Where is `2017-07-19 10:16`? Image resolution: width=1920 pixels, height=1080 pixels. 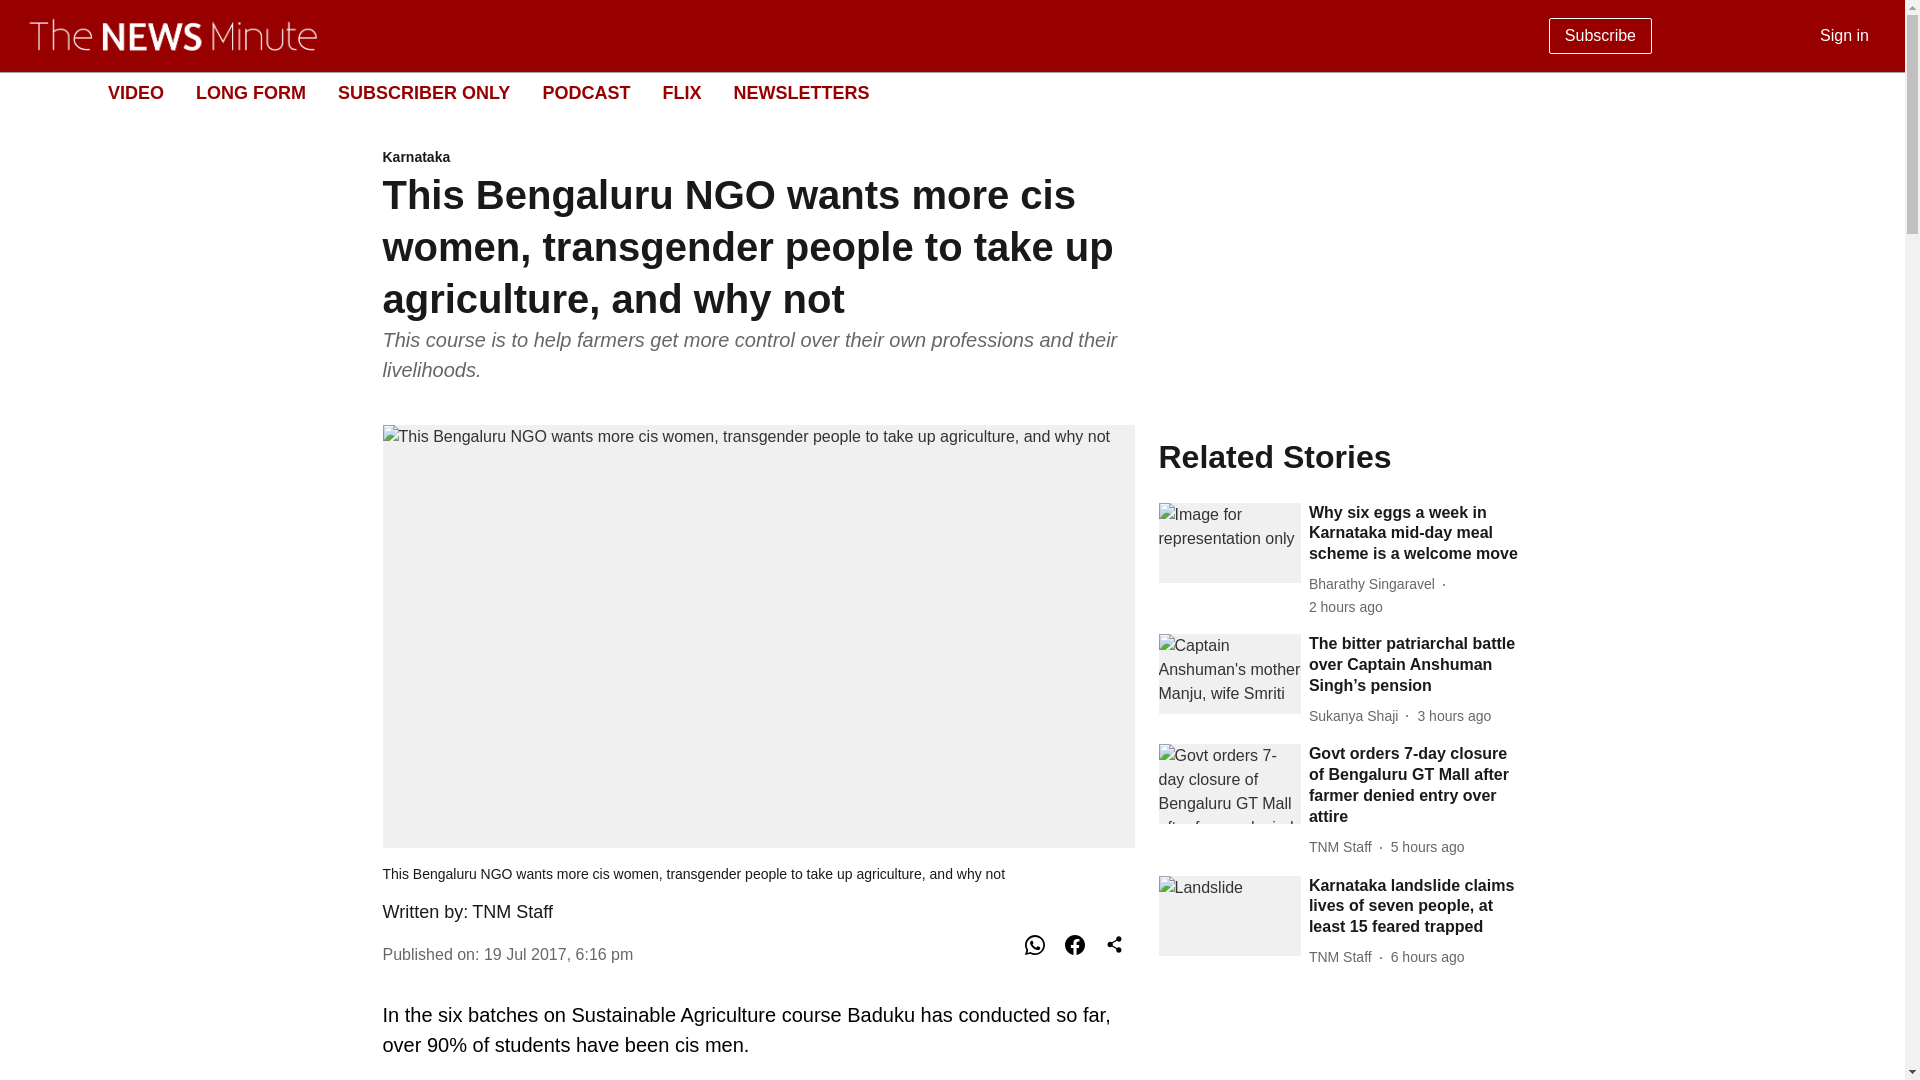
2017-07-19 10:16 is located at coordinates (558, 954).